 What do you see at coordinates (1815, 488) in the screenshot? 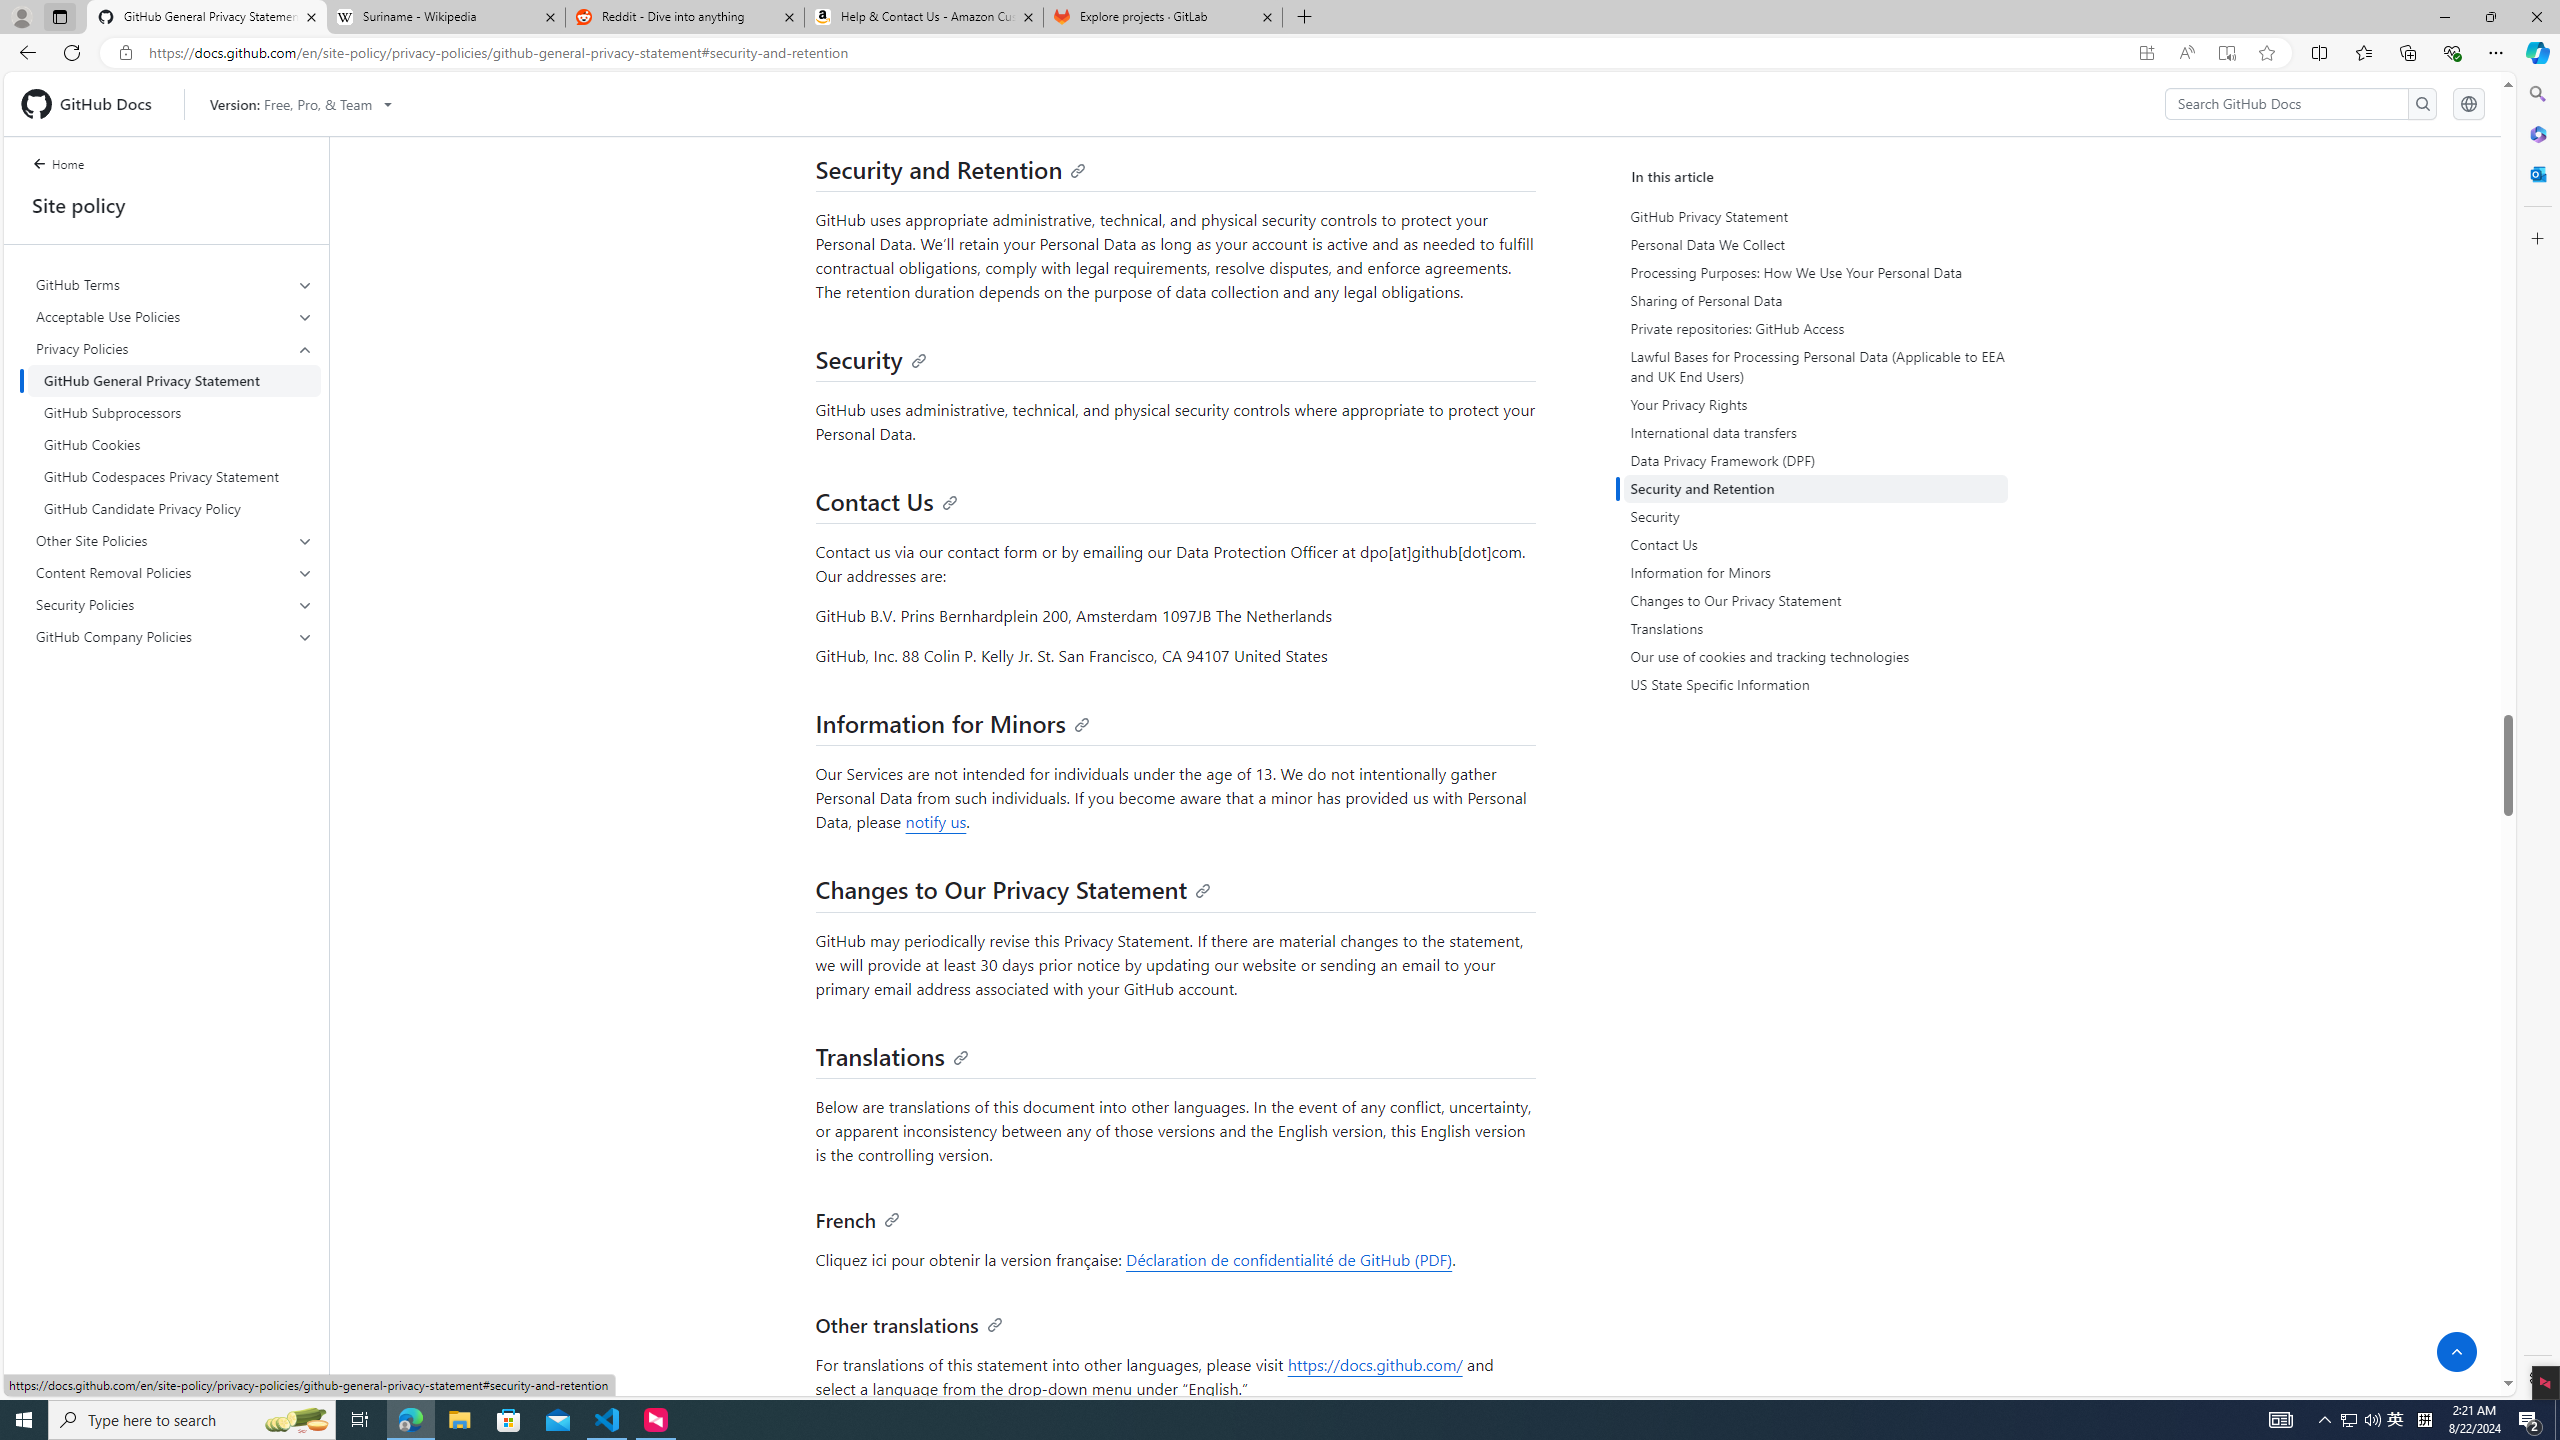
I see `Security and Retention` at bounding box center [1815, 488].